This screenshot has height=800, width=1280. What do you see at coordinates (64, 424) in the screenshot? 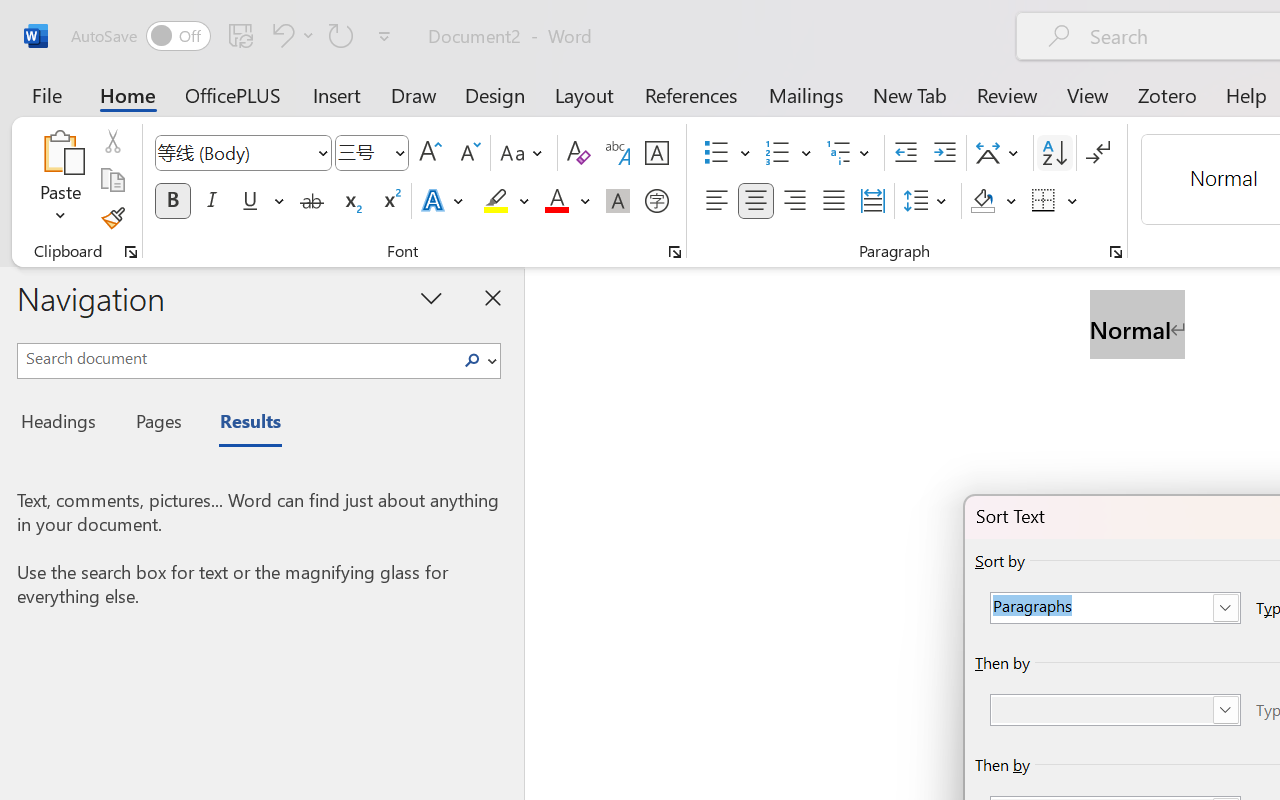
I see `Headings` at bounding box center [64, 424].